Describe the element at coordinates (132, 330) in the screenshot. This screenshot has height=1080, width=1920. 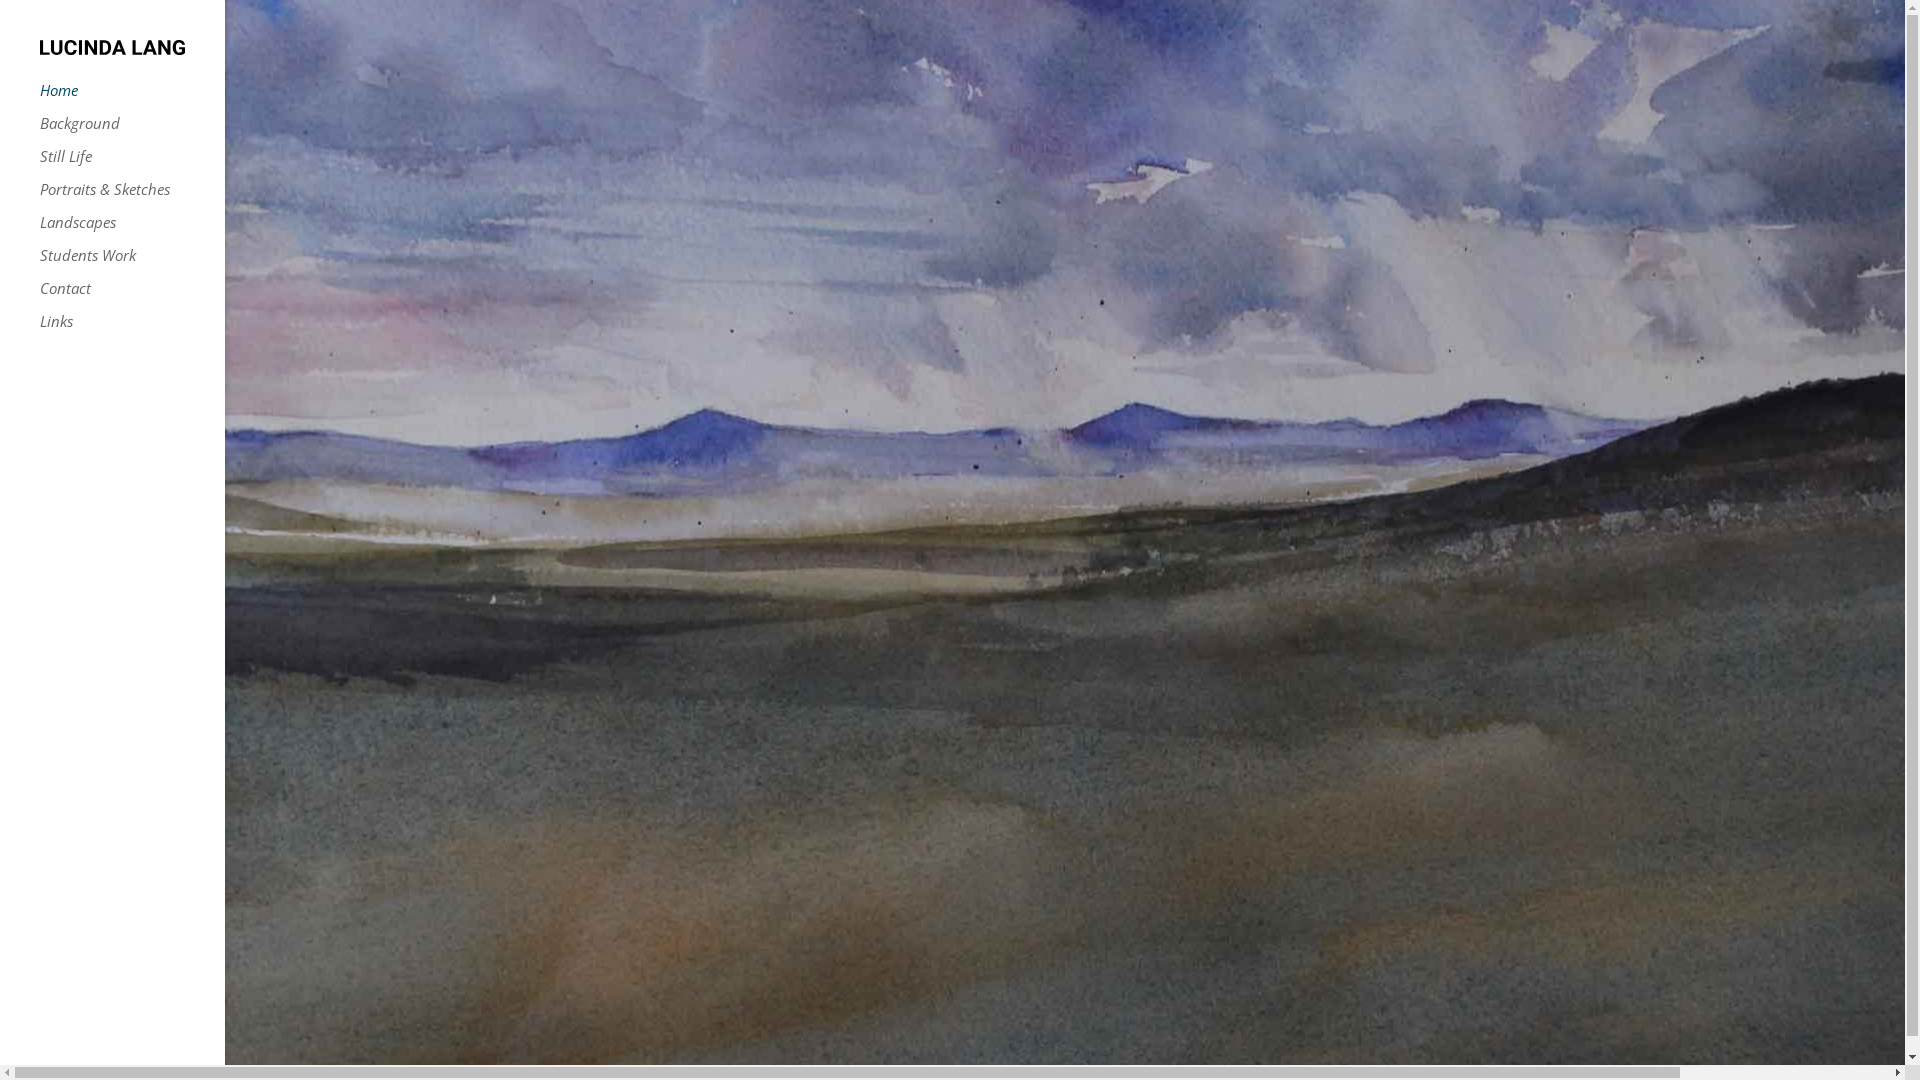
I see `Links` at that location.